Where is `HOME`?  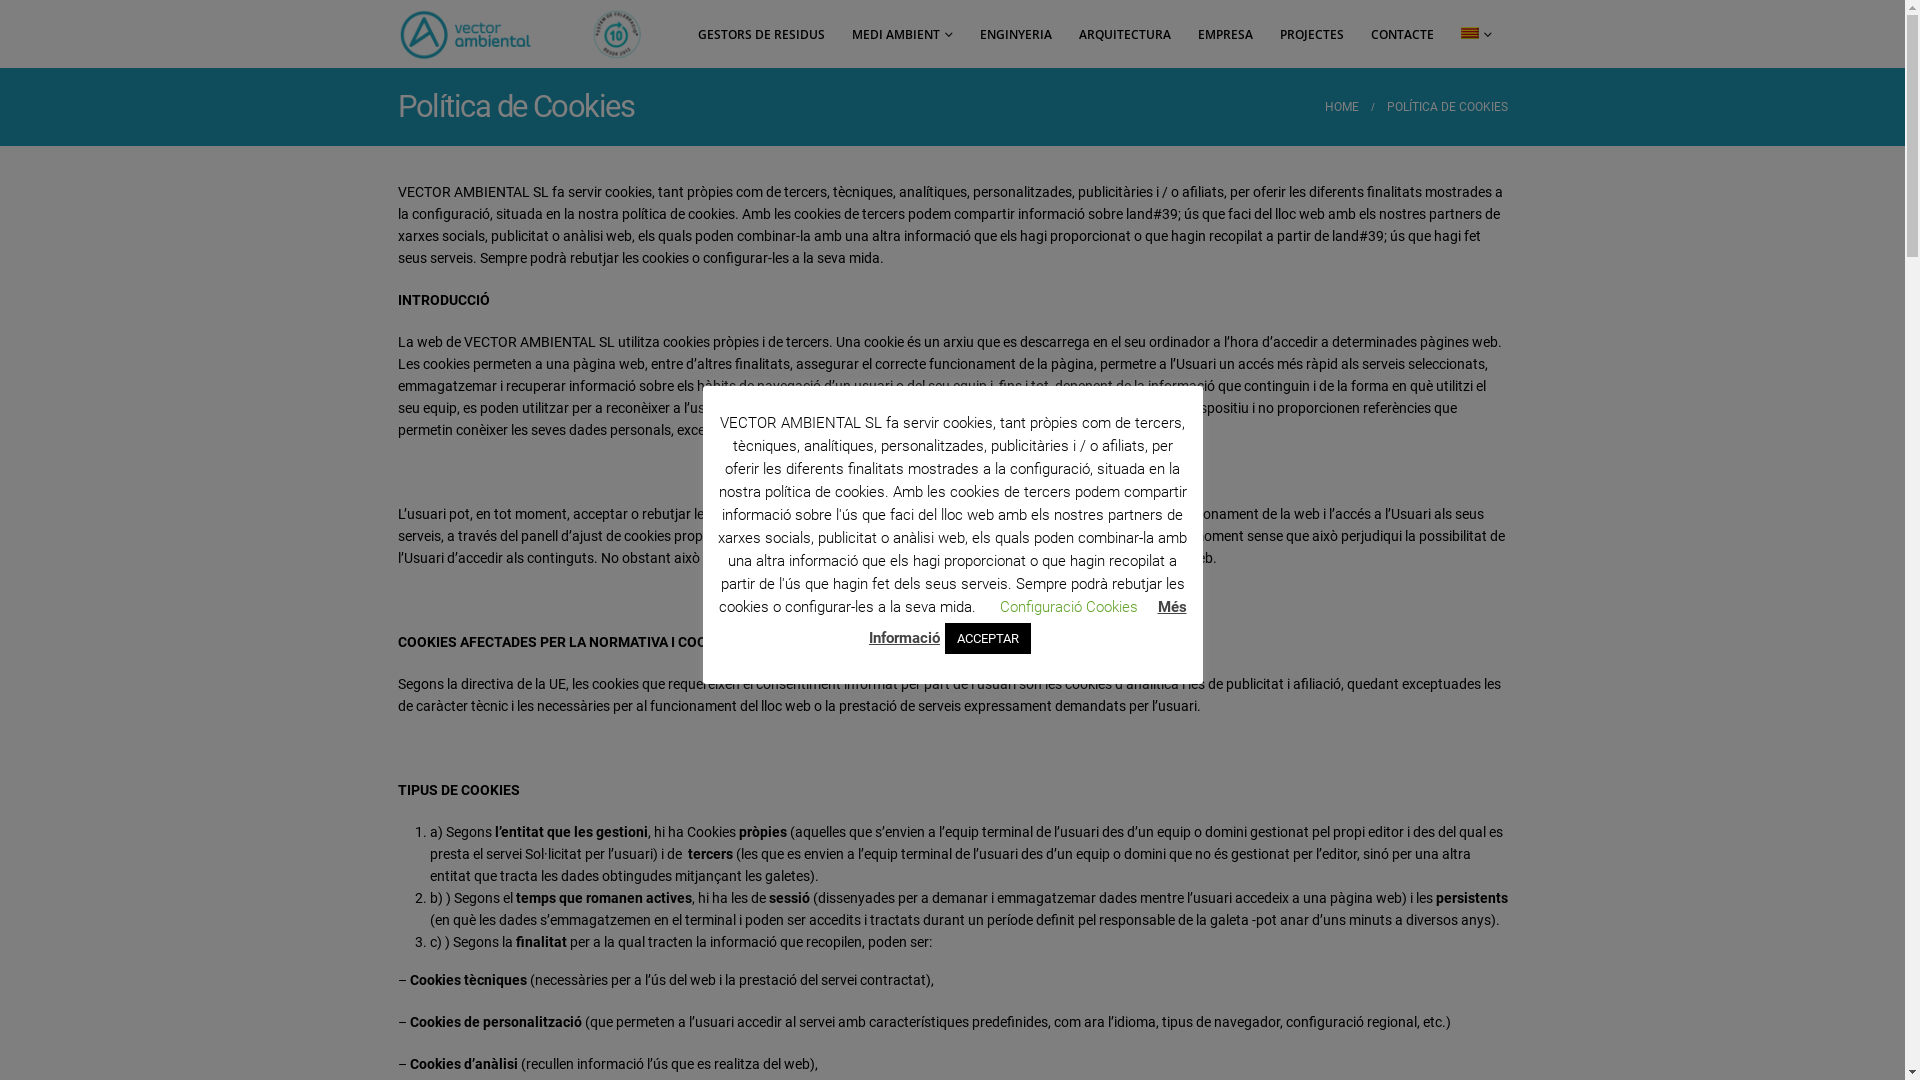
HOME is located at coordinates (1341, 107).